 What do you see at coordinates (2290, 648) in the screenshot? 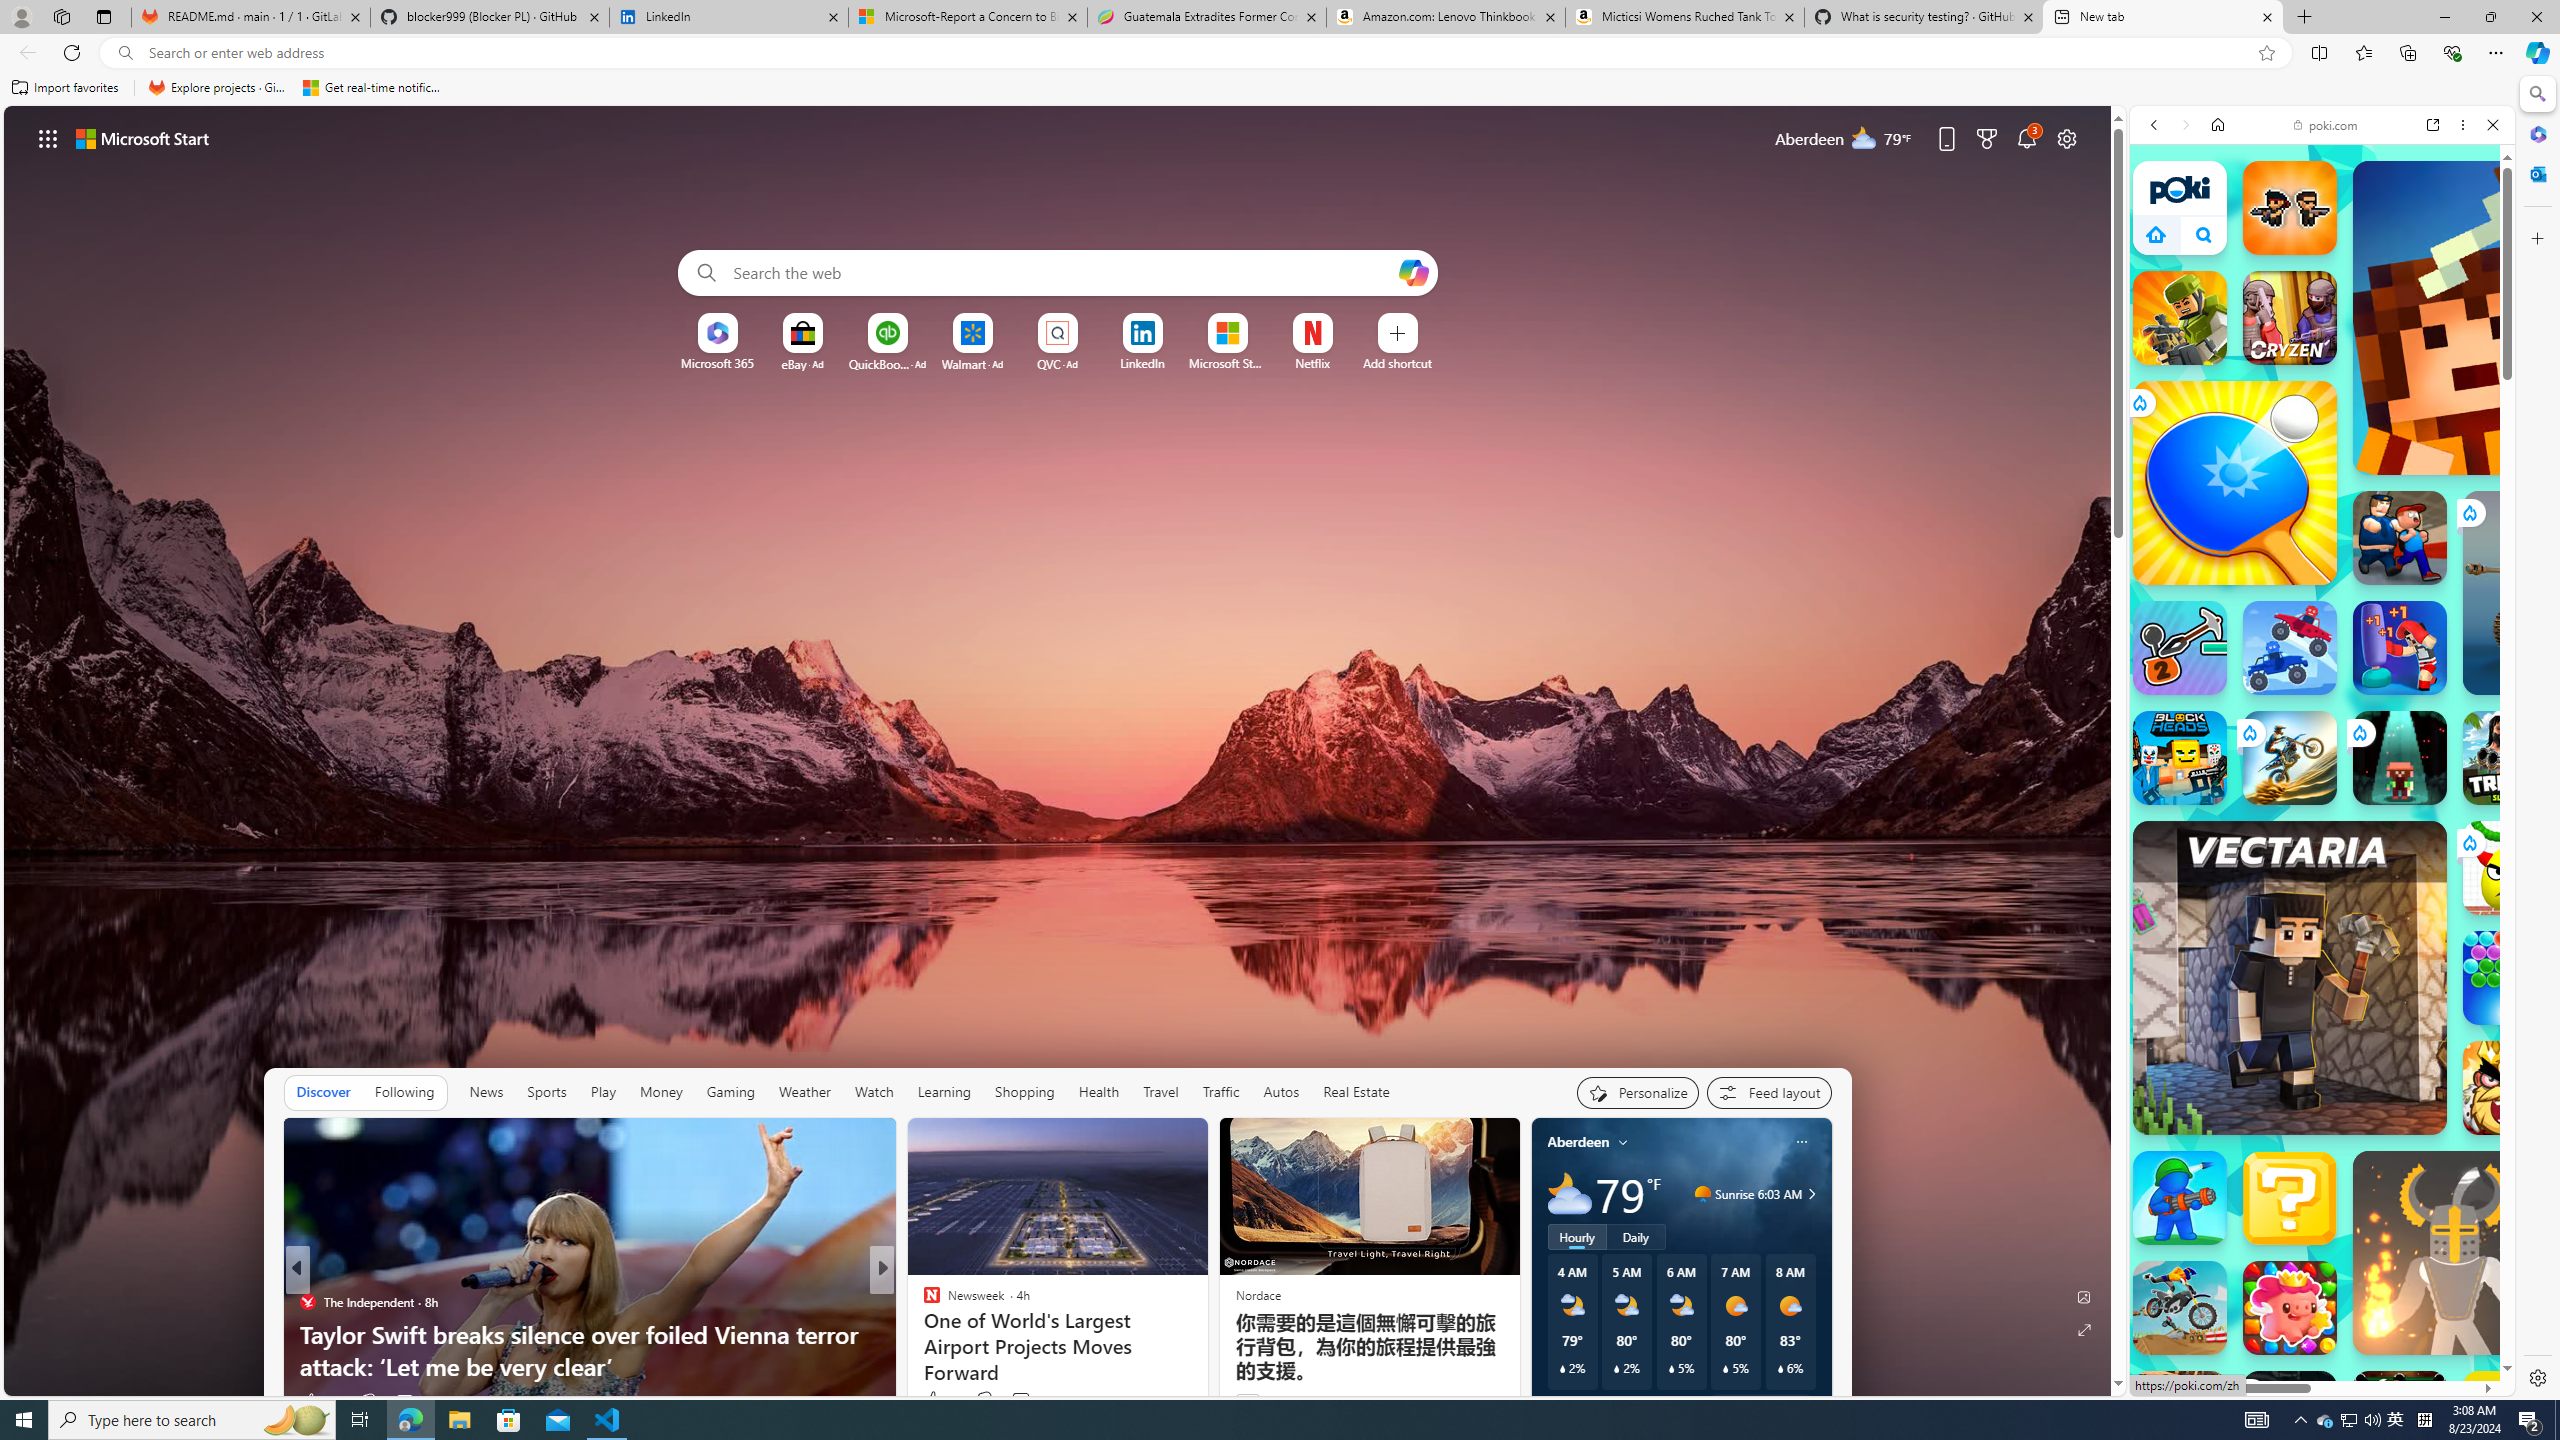
I see `Battle Wheels Battle Wheels` at bounding box center [2290, 648].